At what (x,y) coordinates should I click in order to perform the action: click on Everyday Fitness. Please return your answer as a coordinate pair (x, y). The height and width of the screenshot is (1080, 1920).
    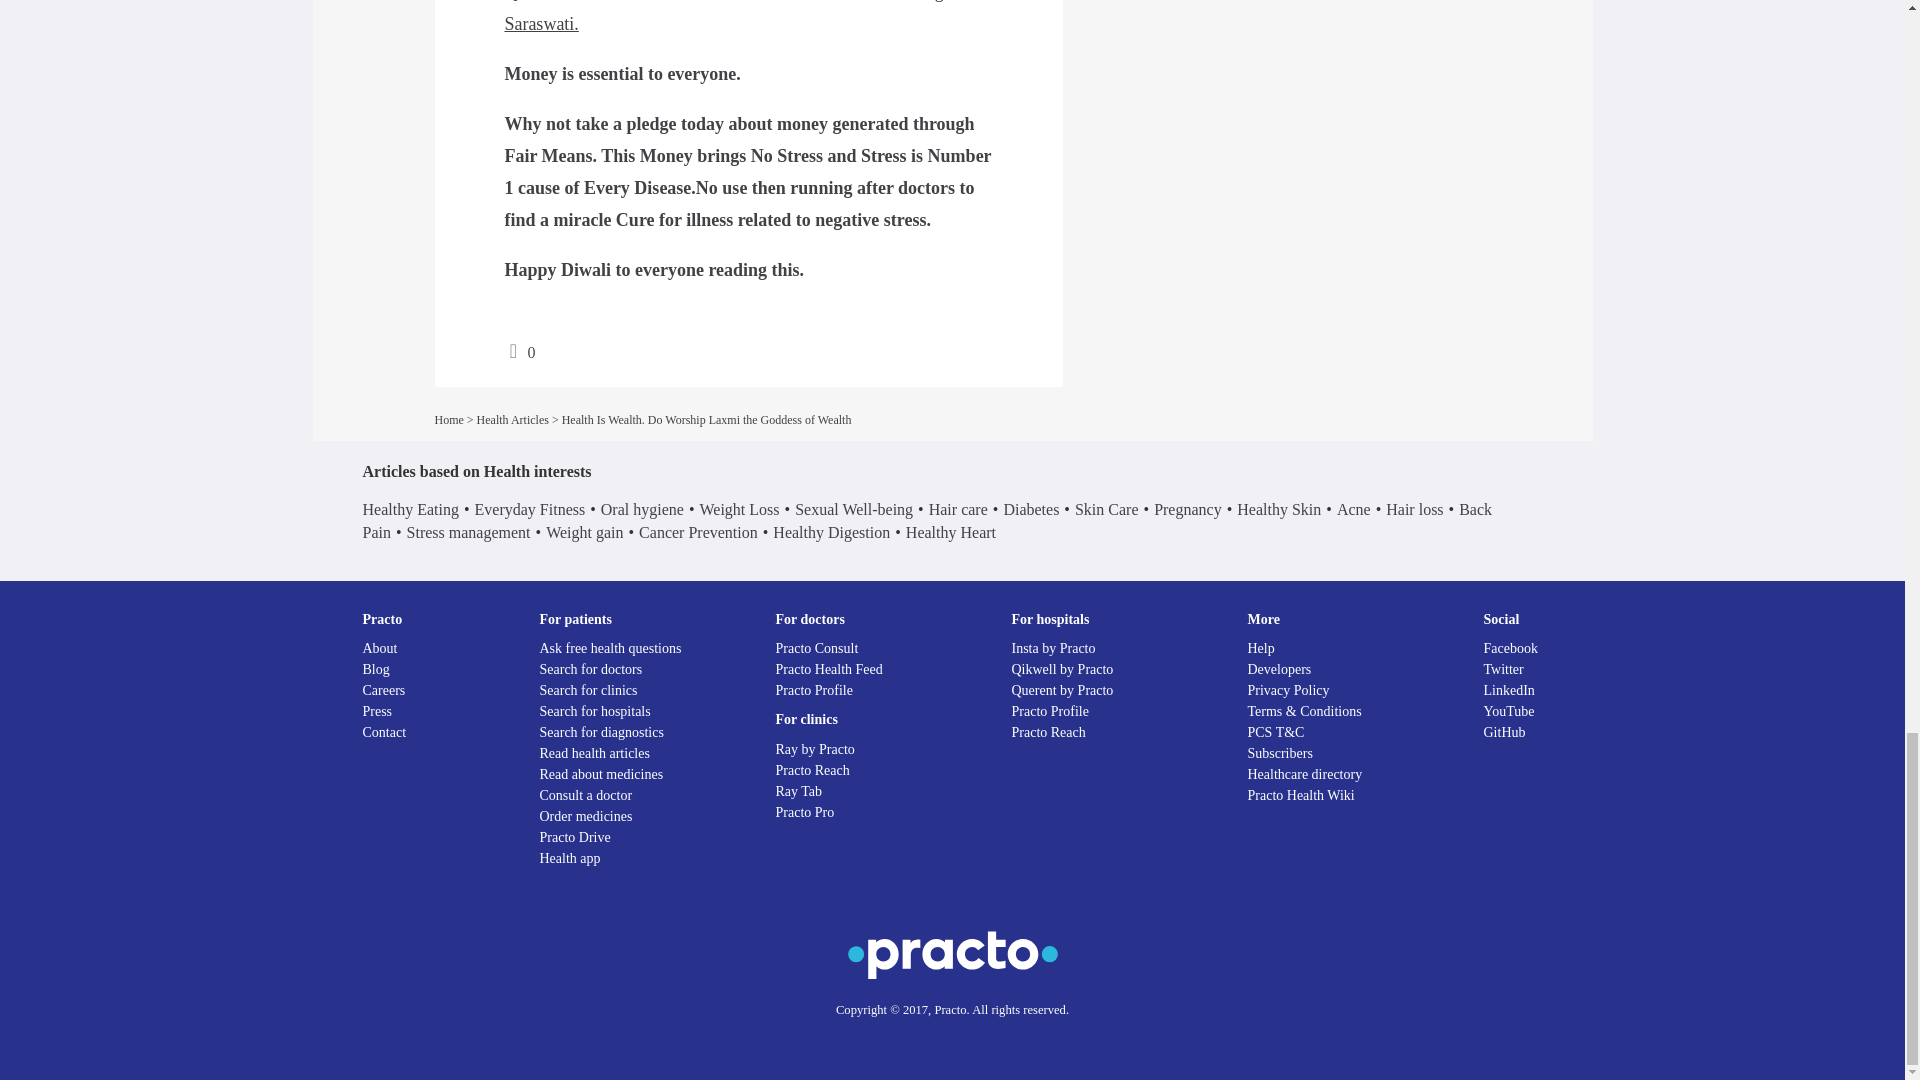
    Looking at the image, I should click on (530, 510).